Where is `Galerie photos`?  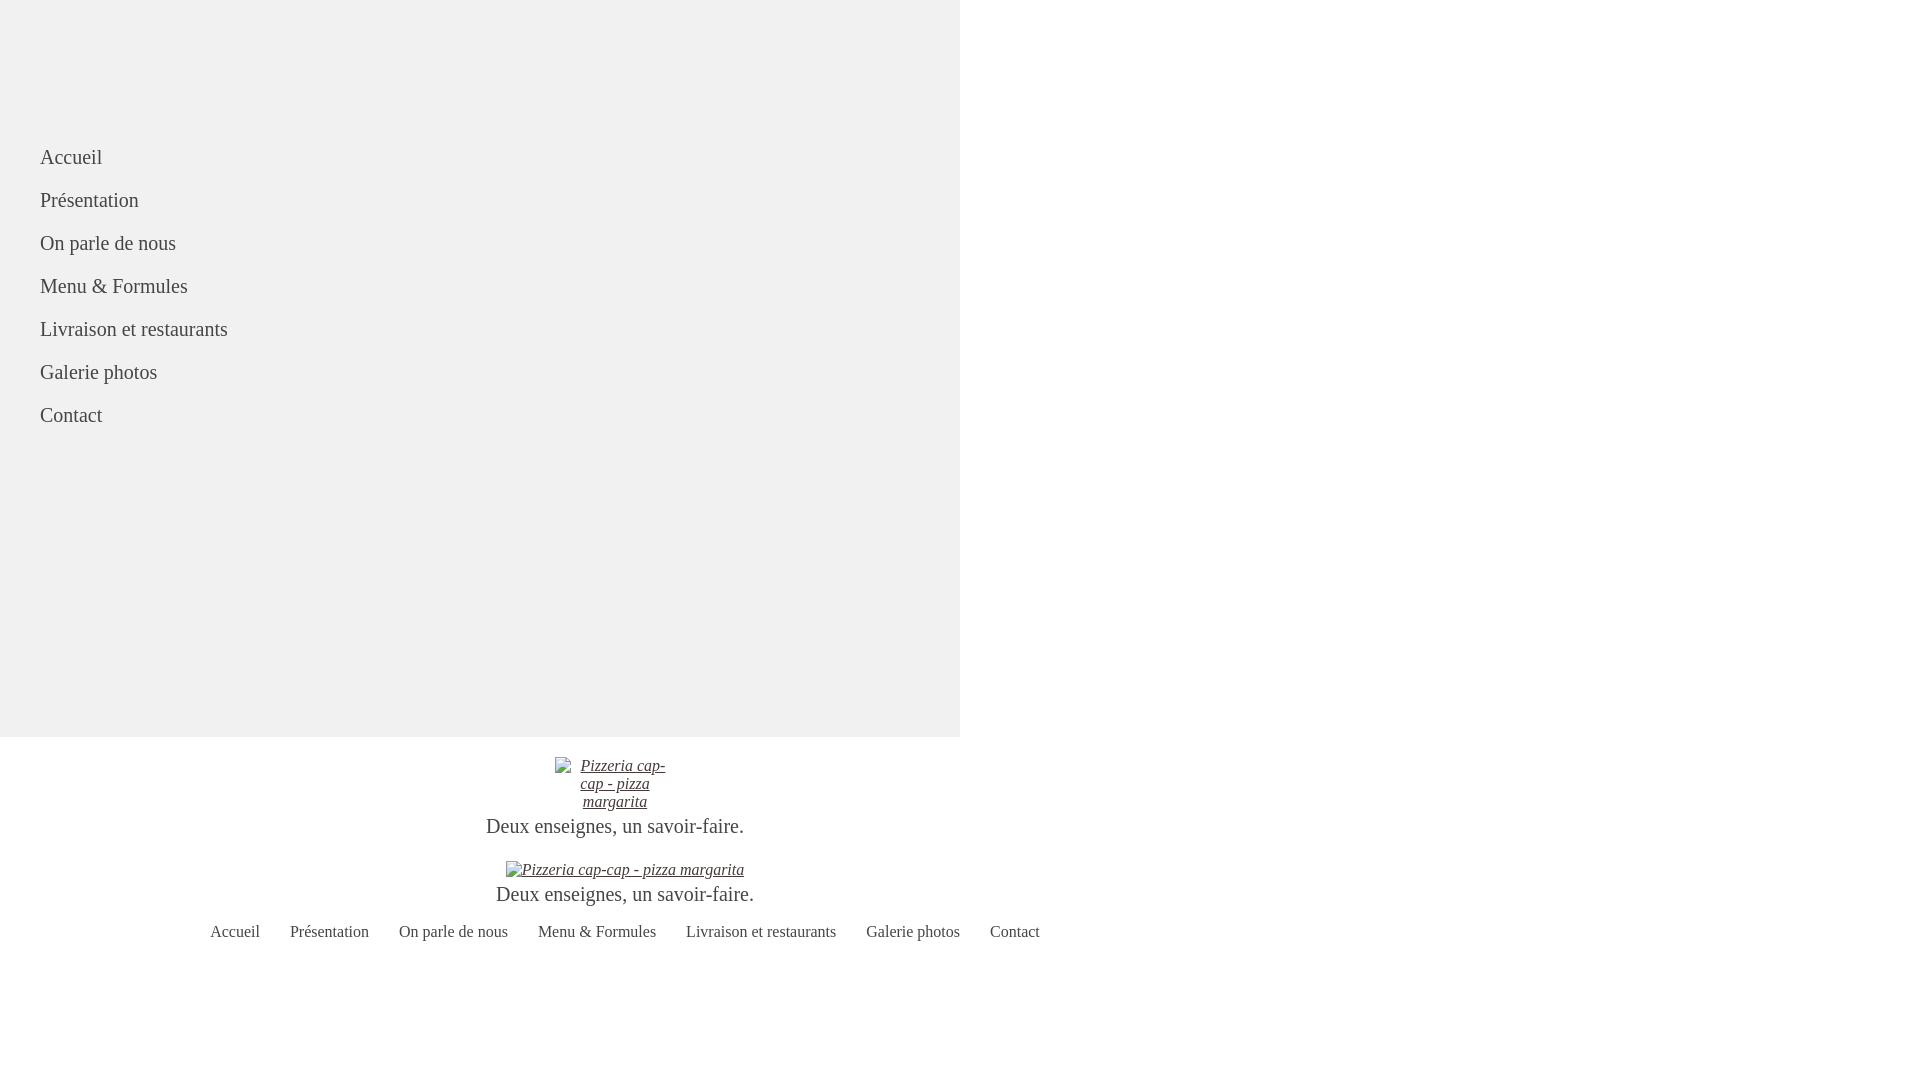
Galerie photos is located at coordinates (913, 932).